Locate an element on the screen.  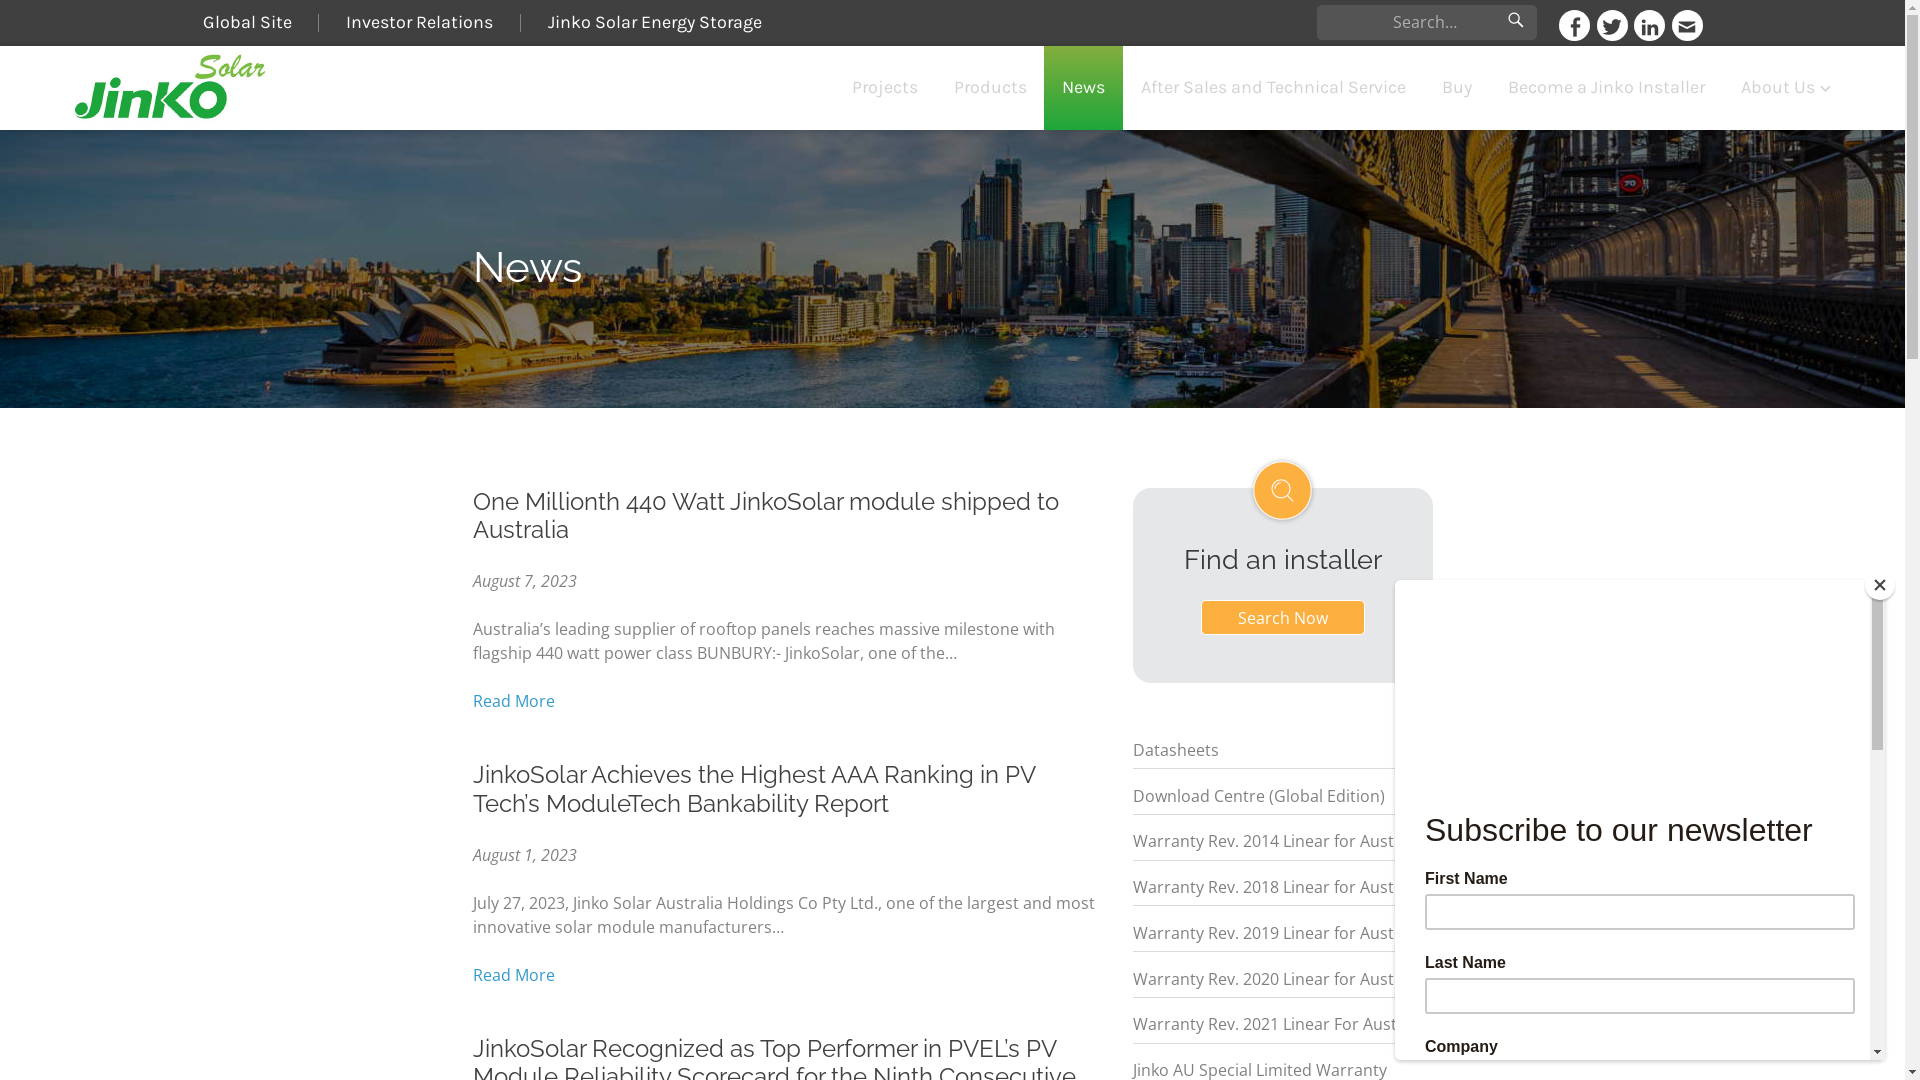
August 1, 2023 is located at coordinates (524, 855).